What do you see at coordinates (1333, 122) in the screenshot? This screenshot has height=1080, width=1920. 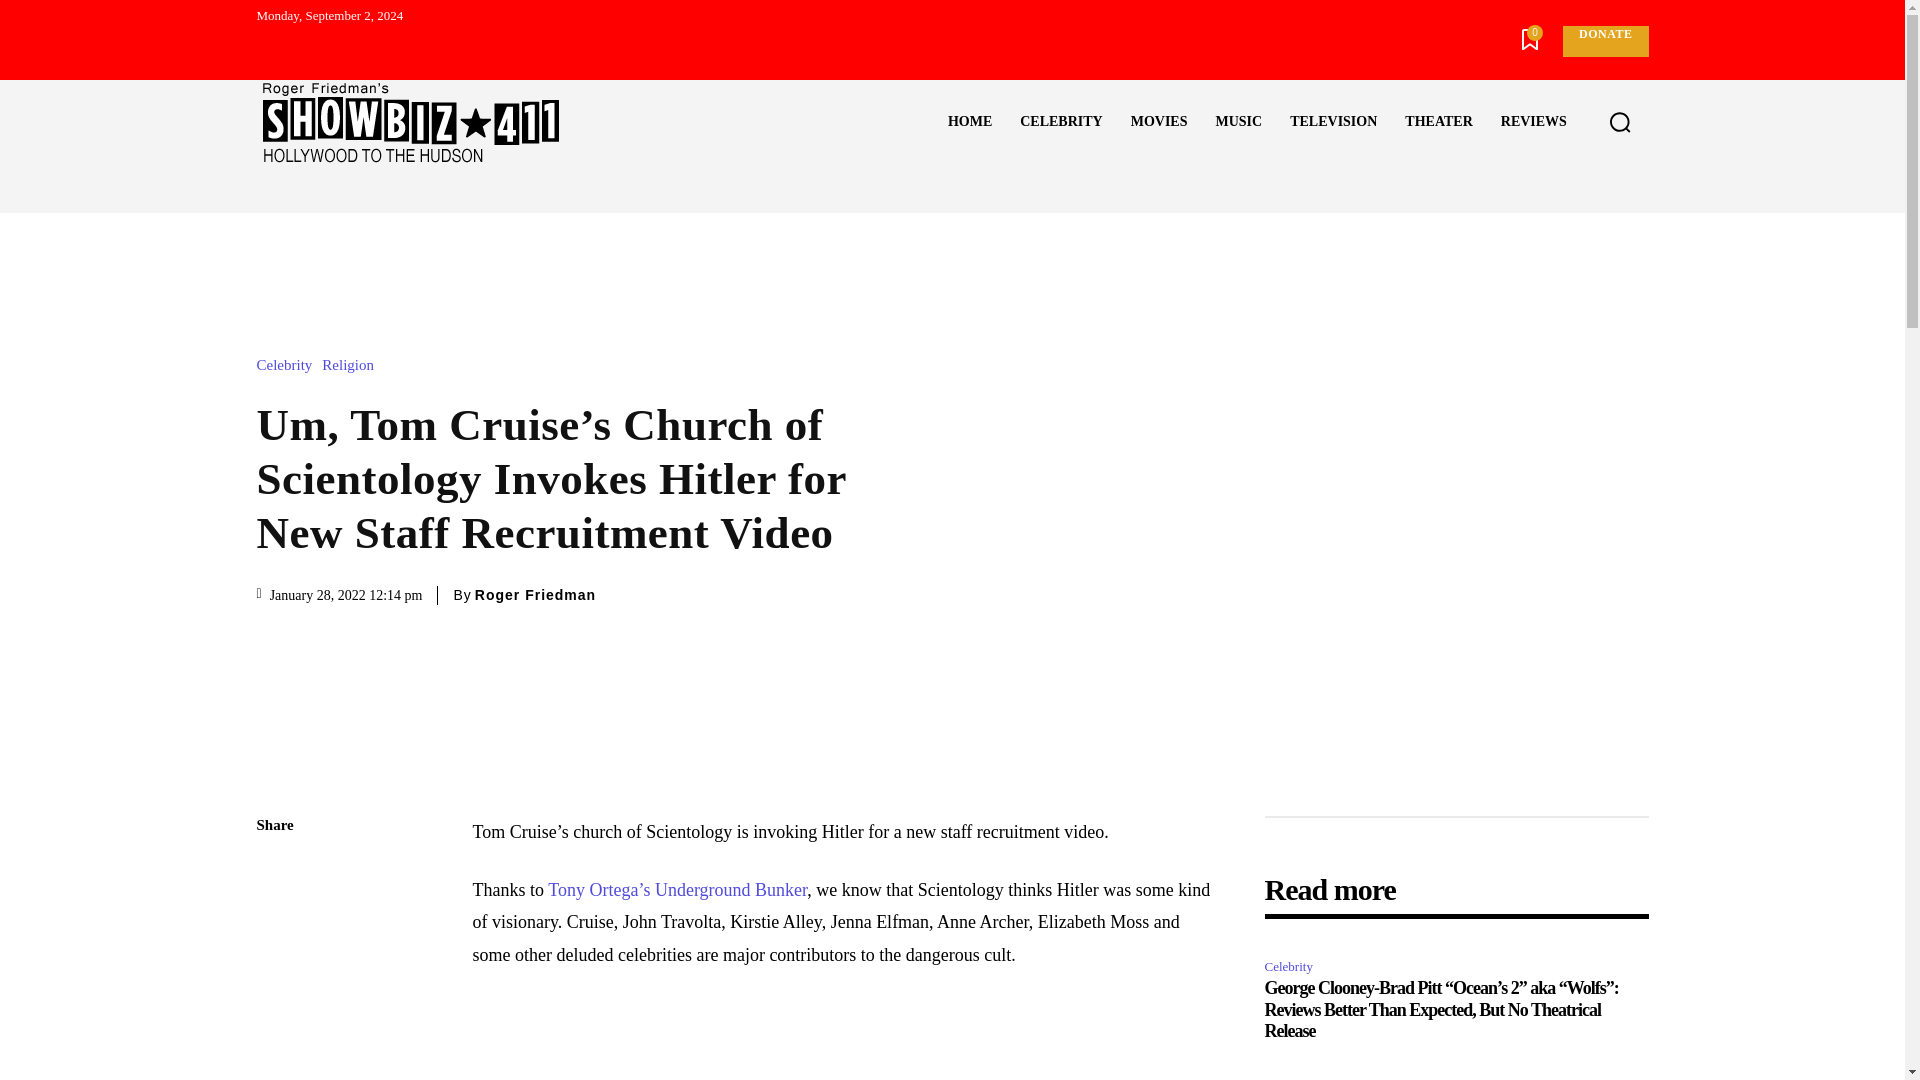 I see `TELEVISION` at bounding box center [1333, 122].